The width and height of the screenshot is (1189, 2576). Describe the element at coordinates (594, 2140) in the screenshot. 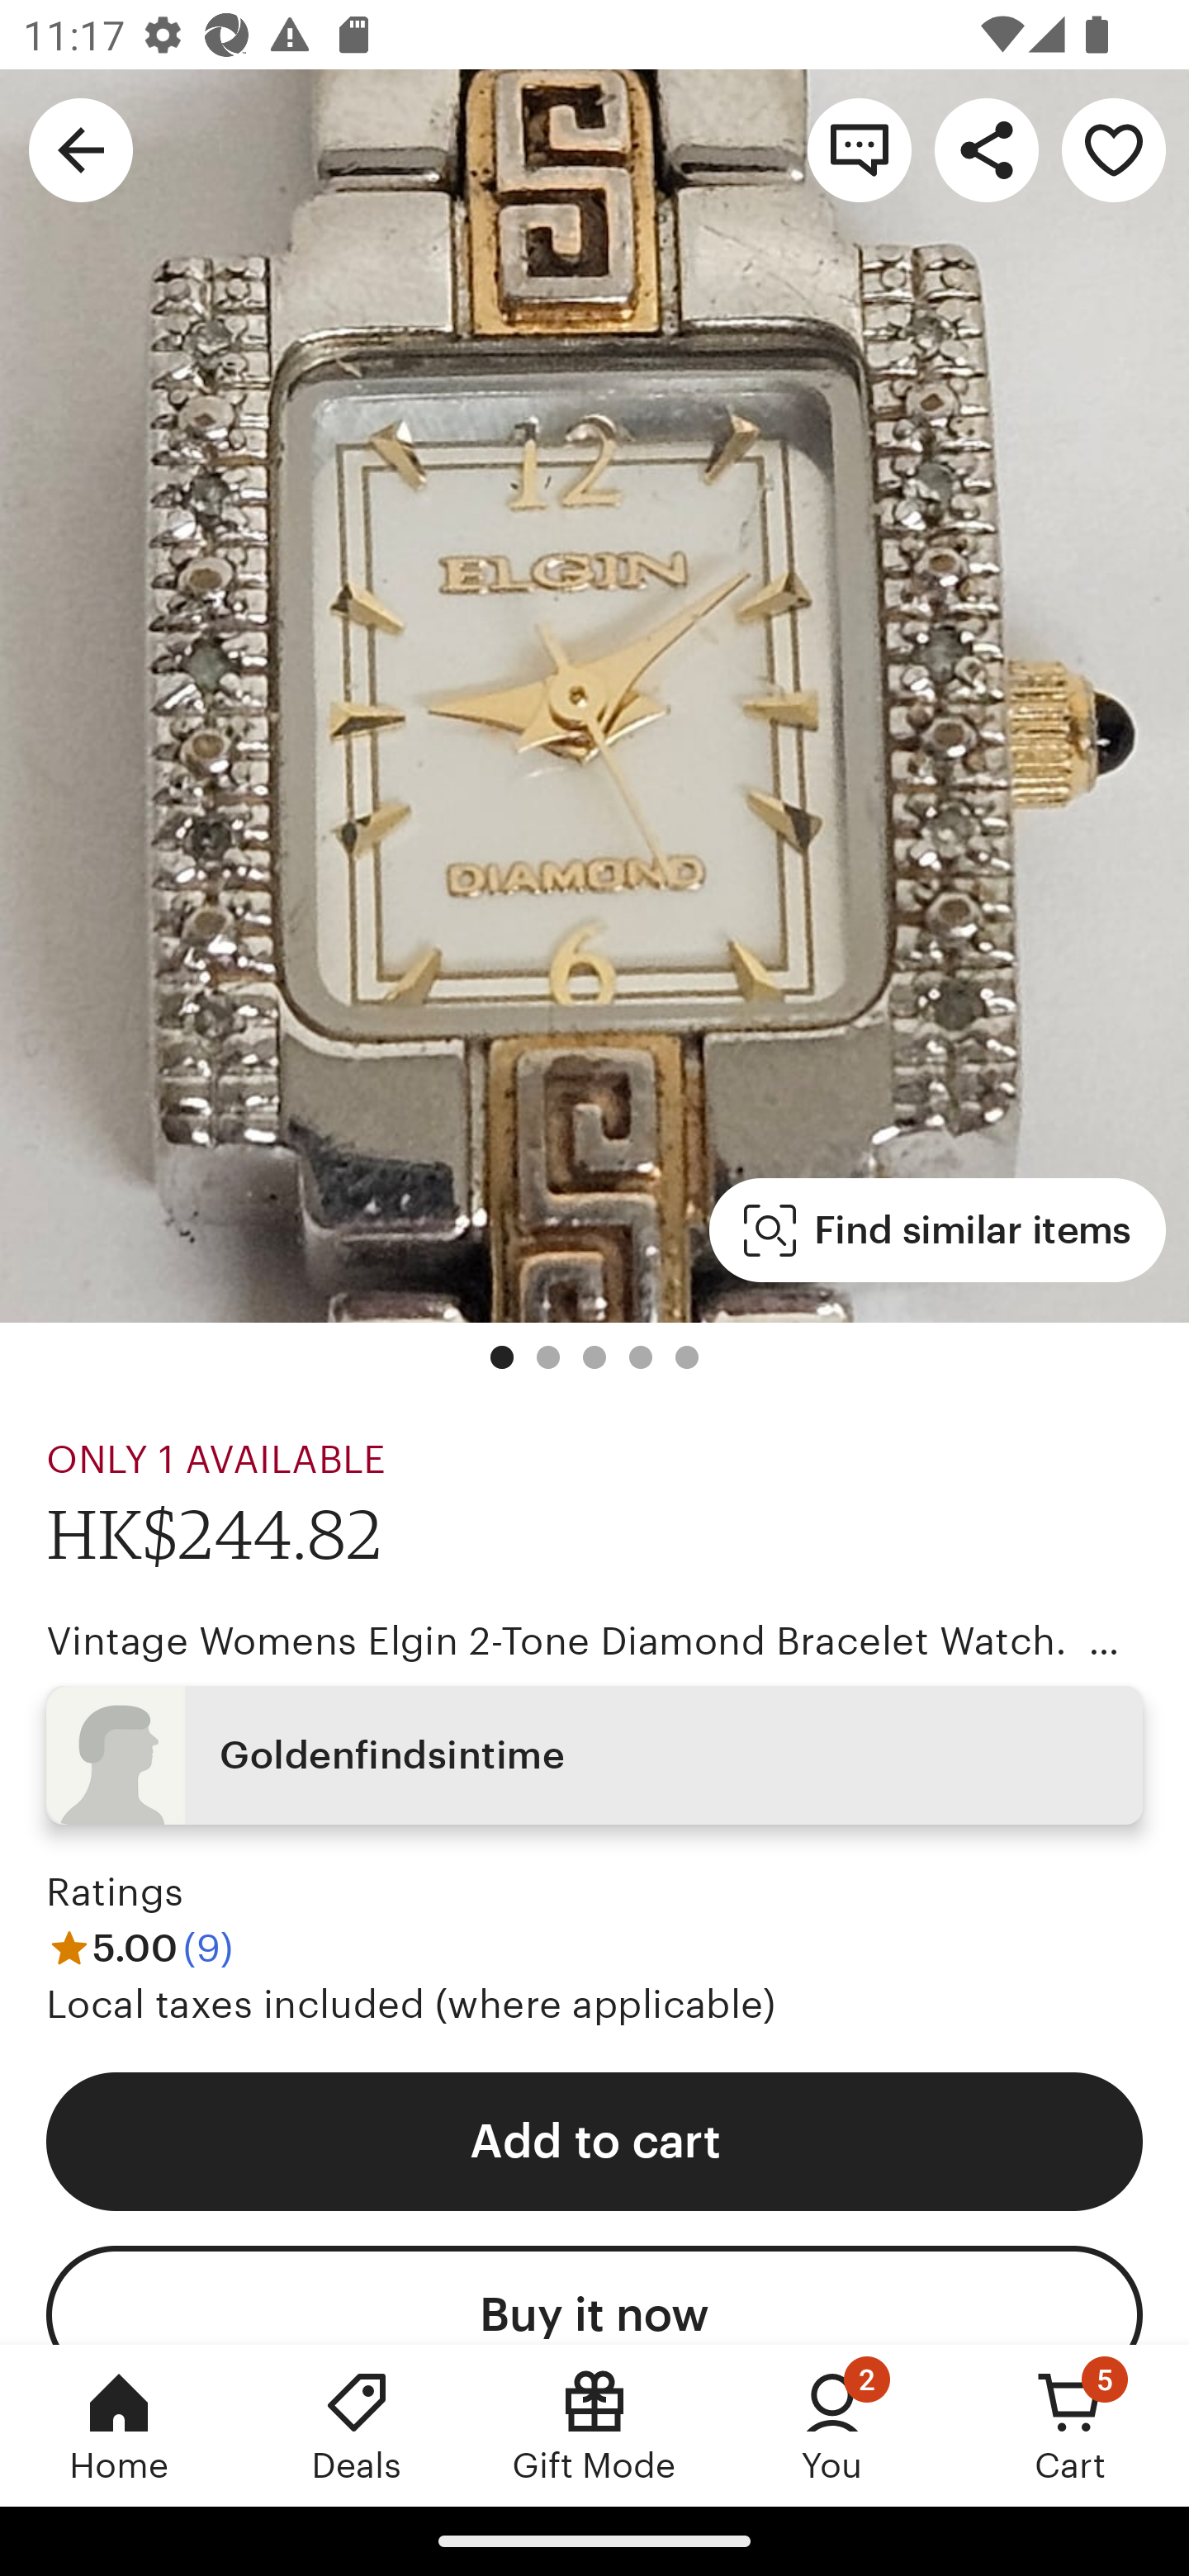

I see `Add to cart` at that location.